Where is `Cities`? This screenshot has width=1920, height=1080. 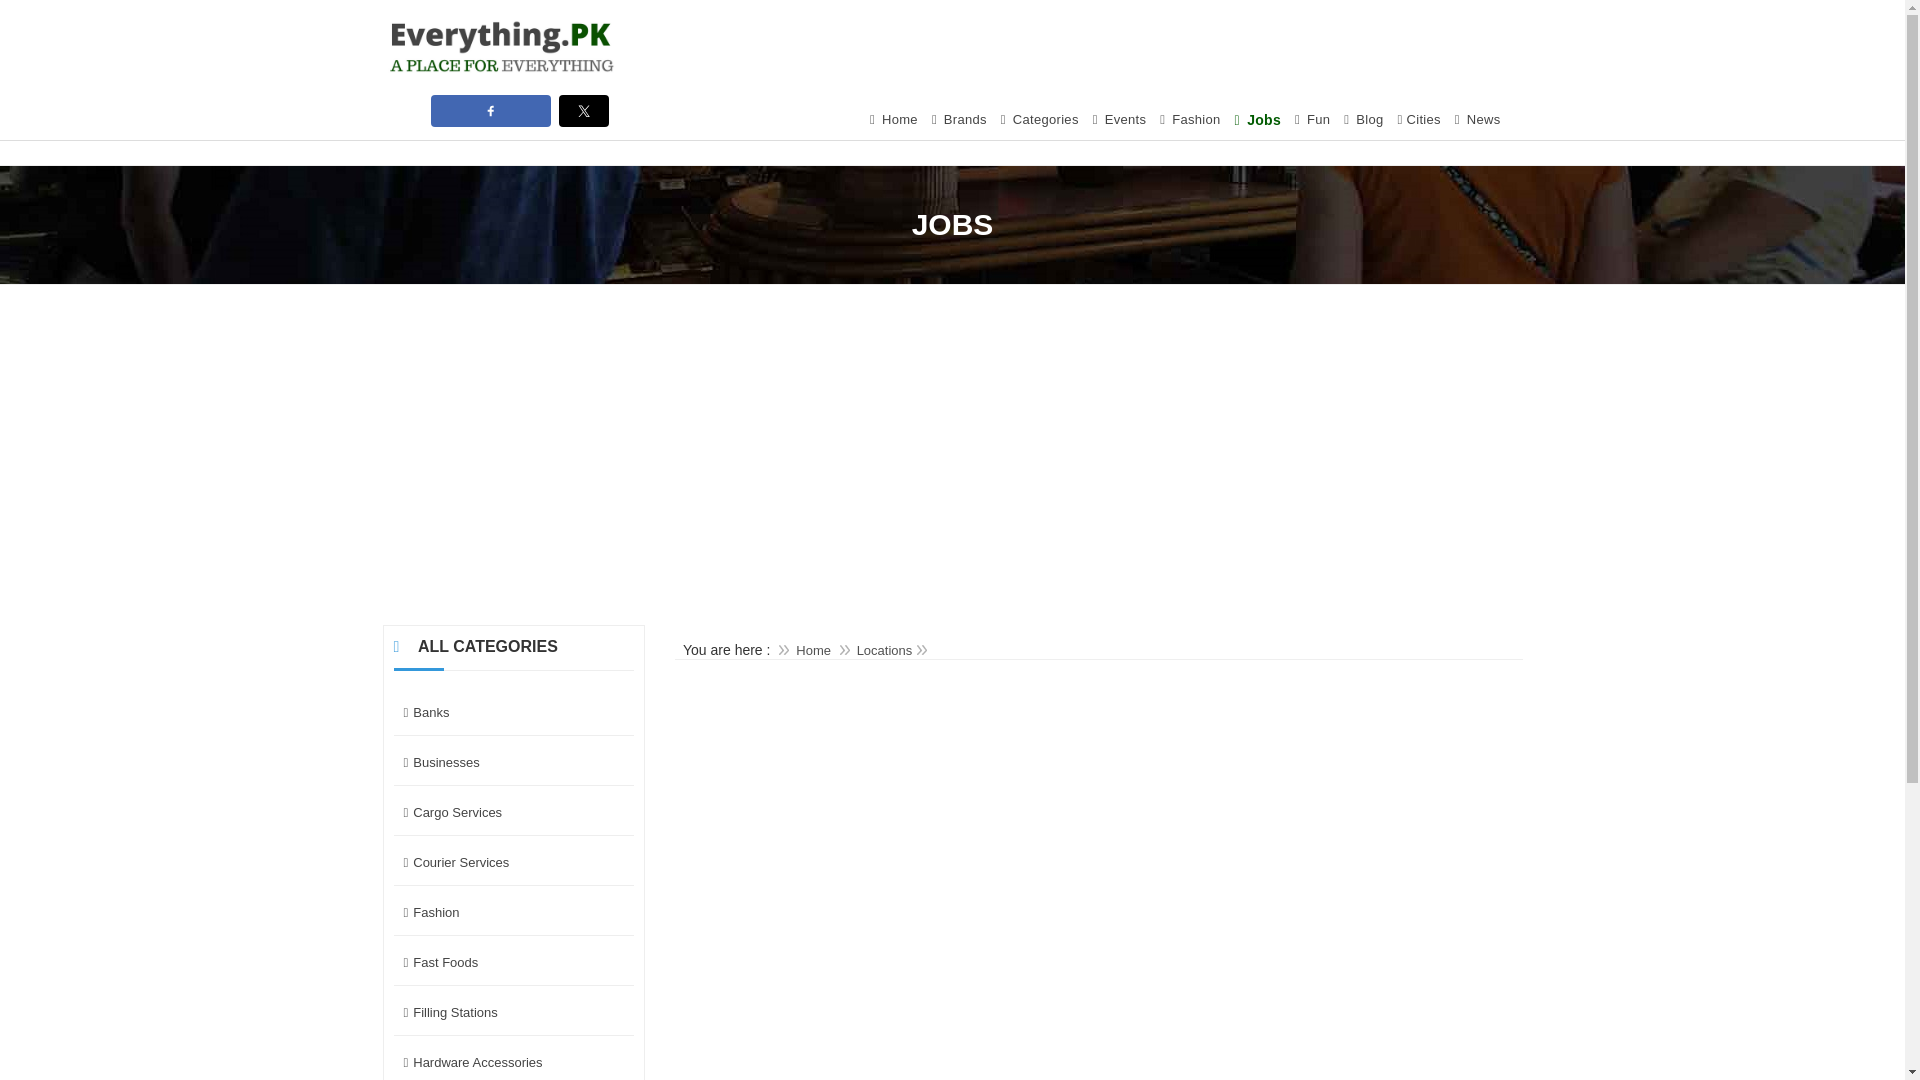 Cities is located at coordinates (1418, 120).